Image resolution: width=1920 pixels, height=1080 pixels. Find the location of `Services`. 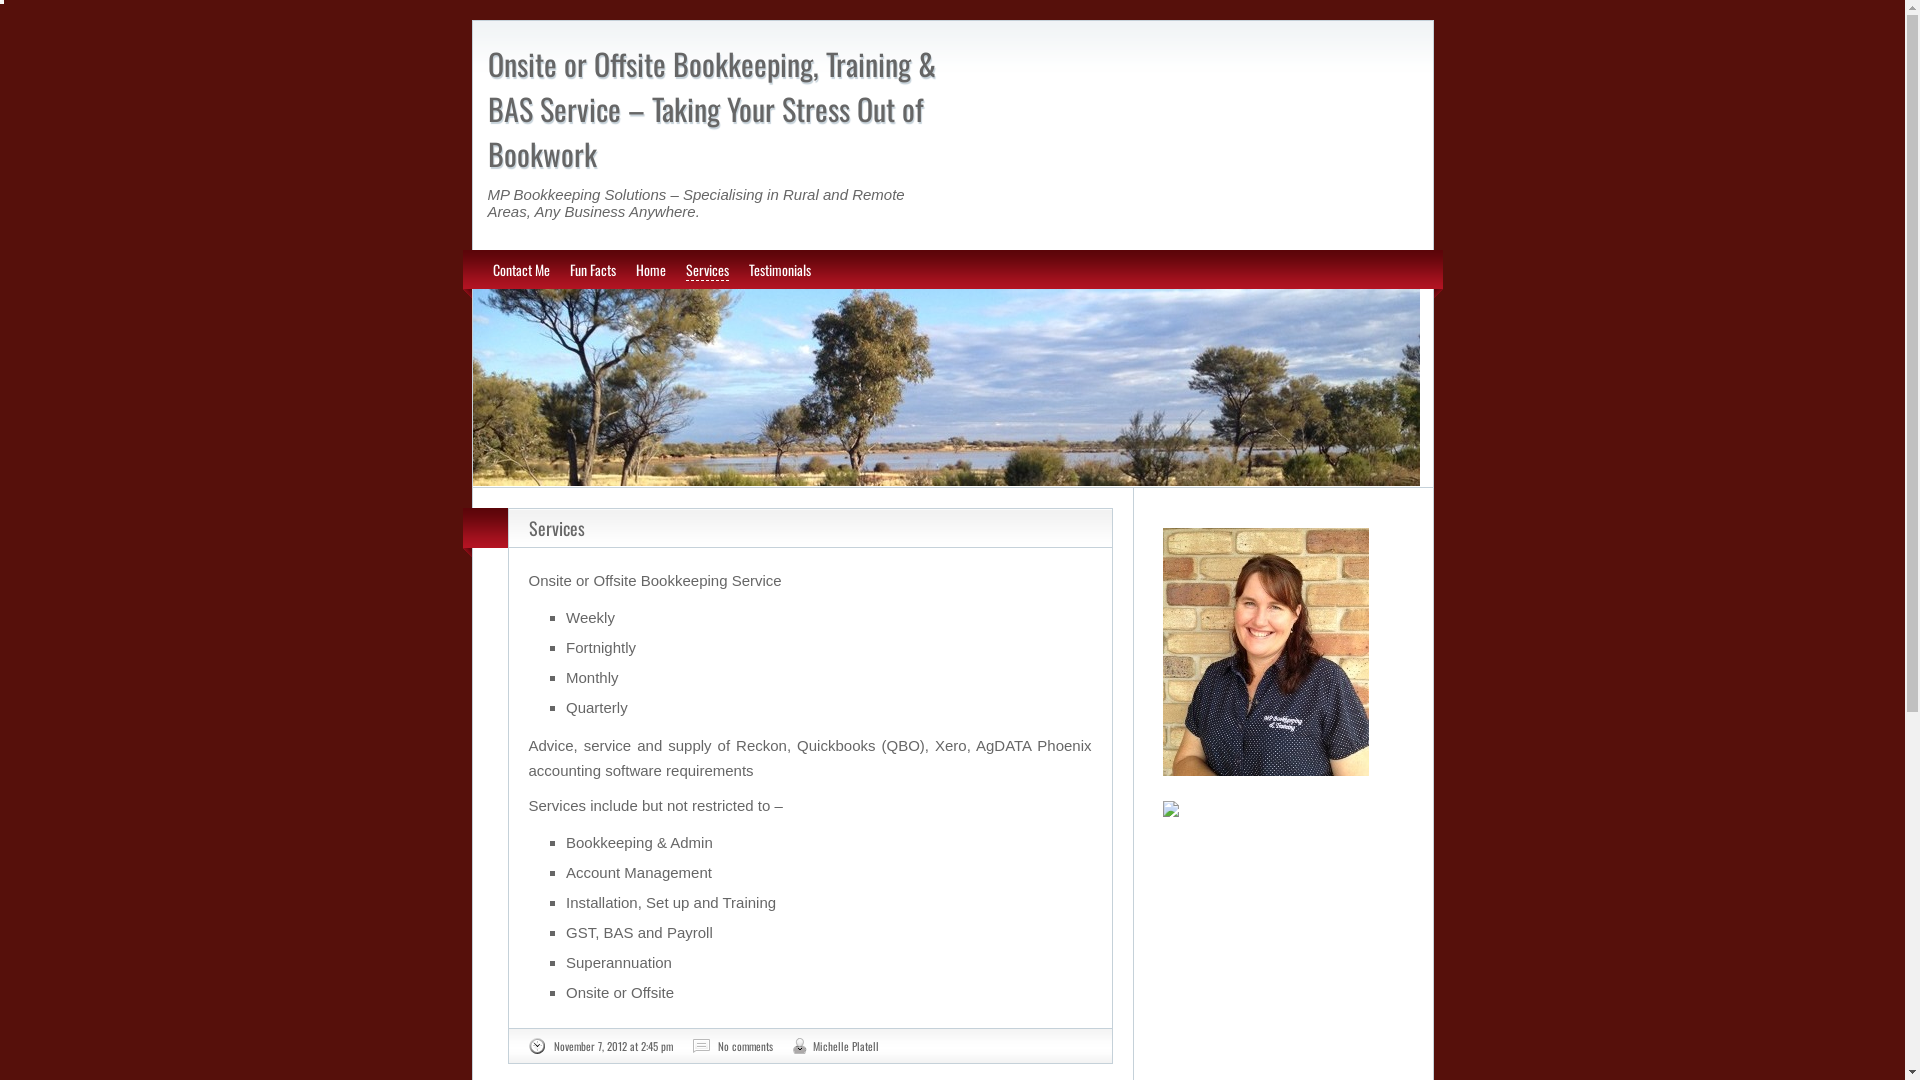

Services is located at coordinates (708, 270).